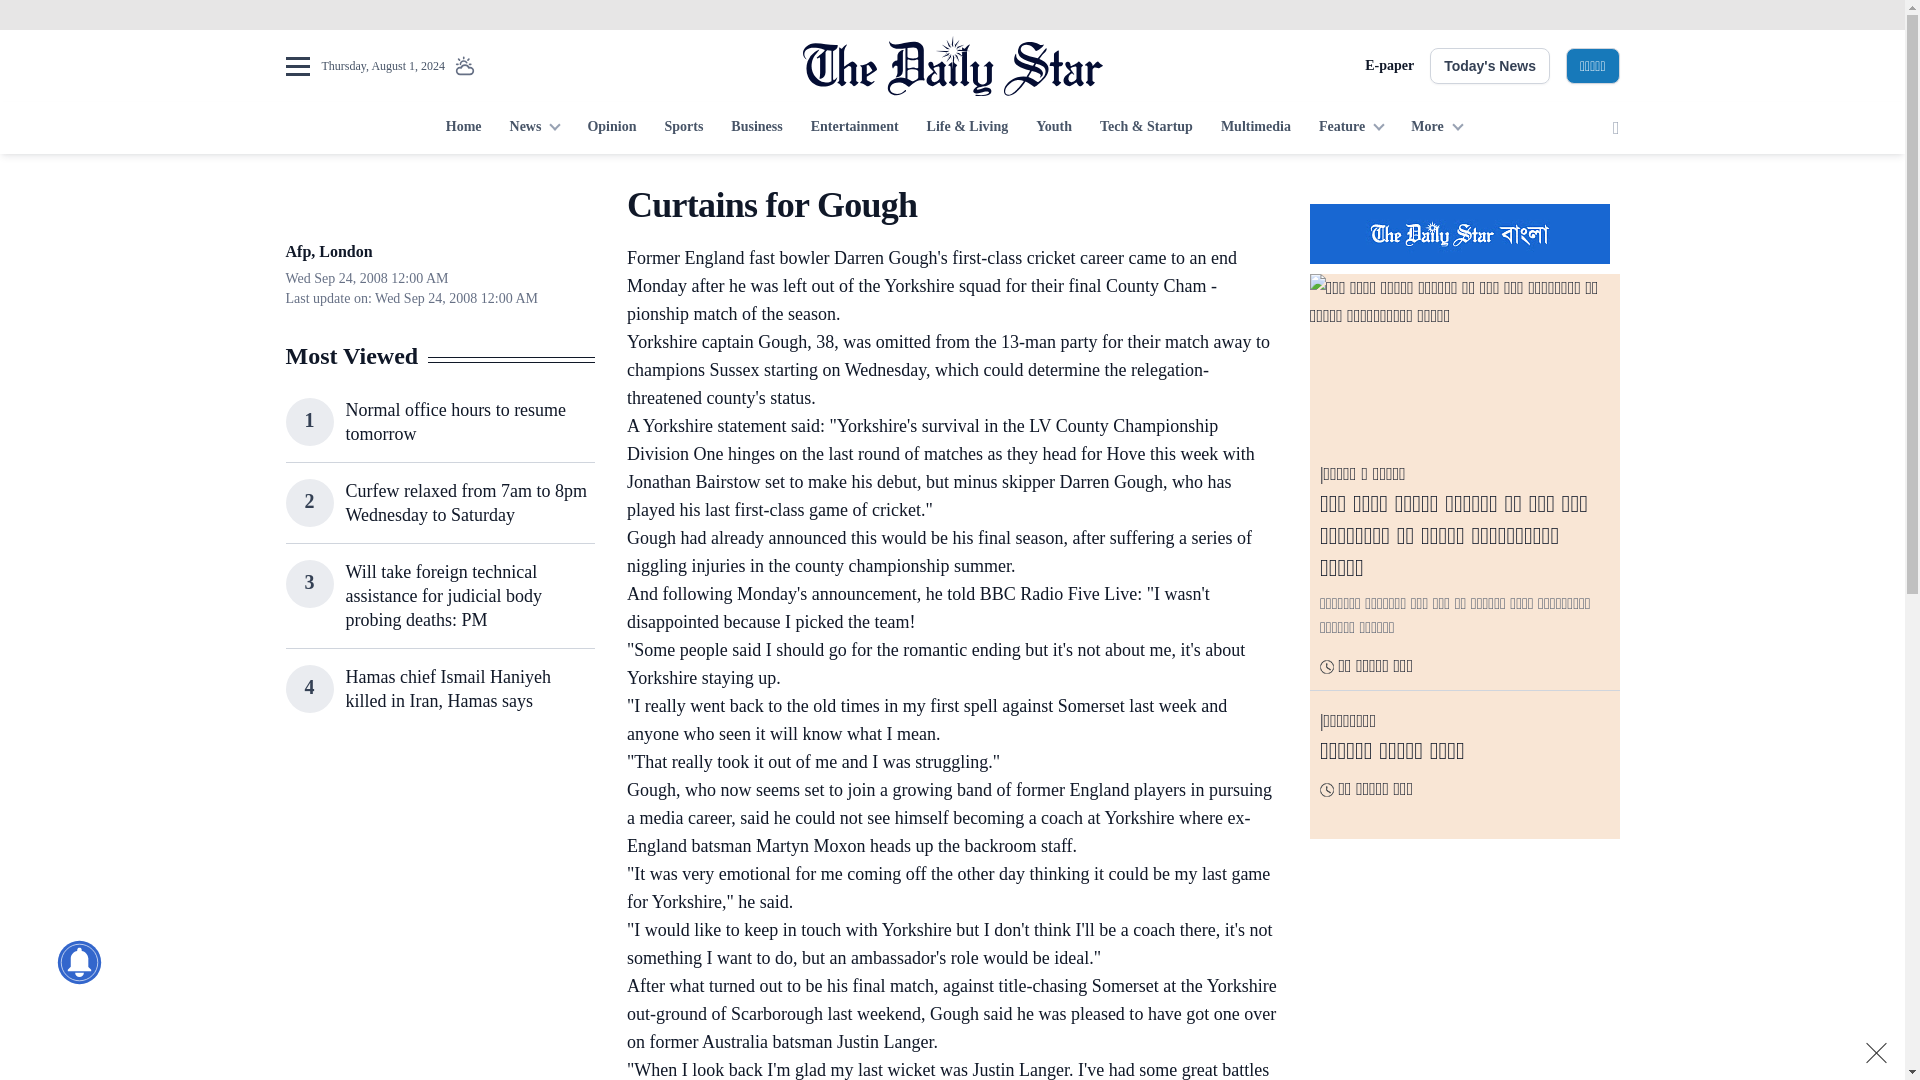 This screenshot has width=1920, height=1080. What do you see at coordinates (854, 128) in the screenshot?
I see `Entertainment` at bounding box center [854, 128].